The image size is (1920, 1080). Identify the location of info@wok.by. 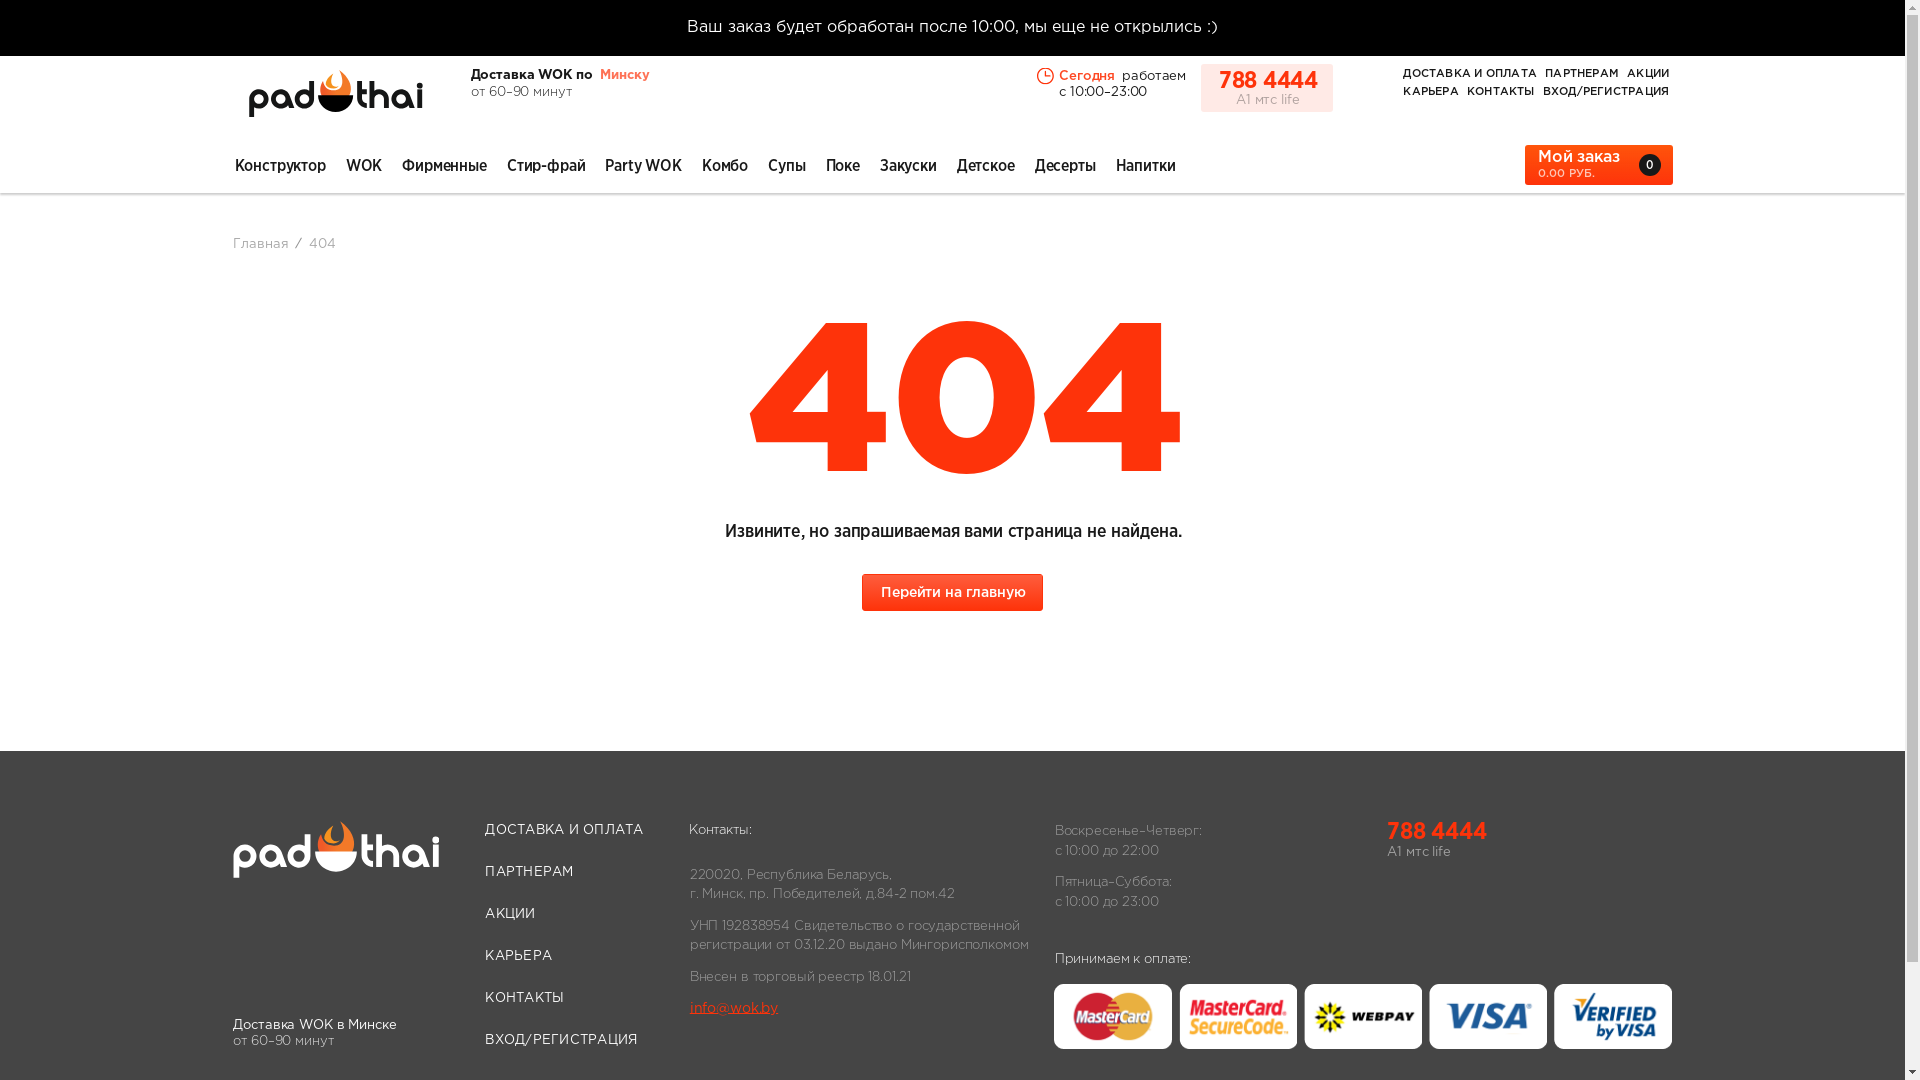
(864, 1008).